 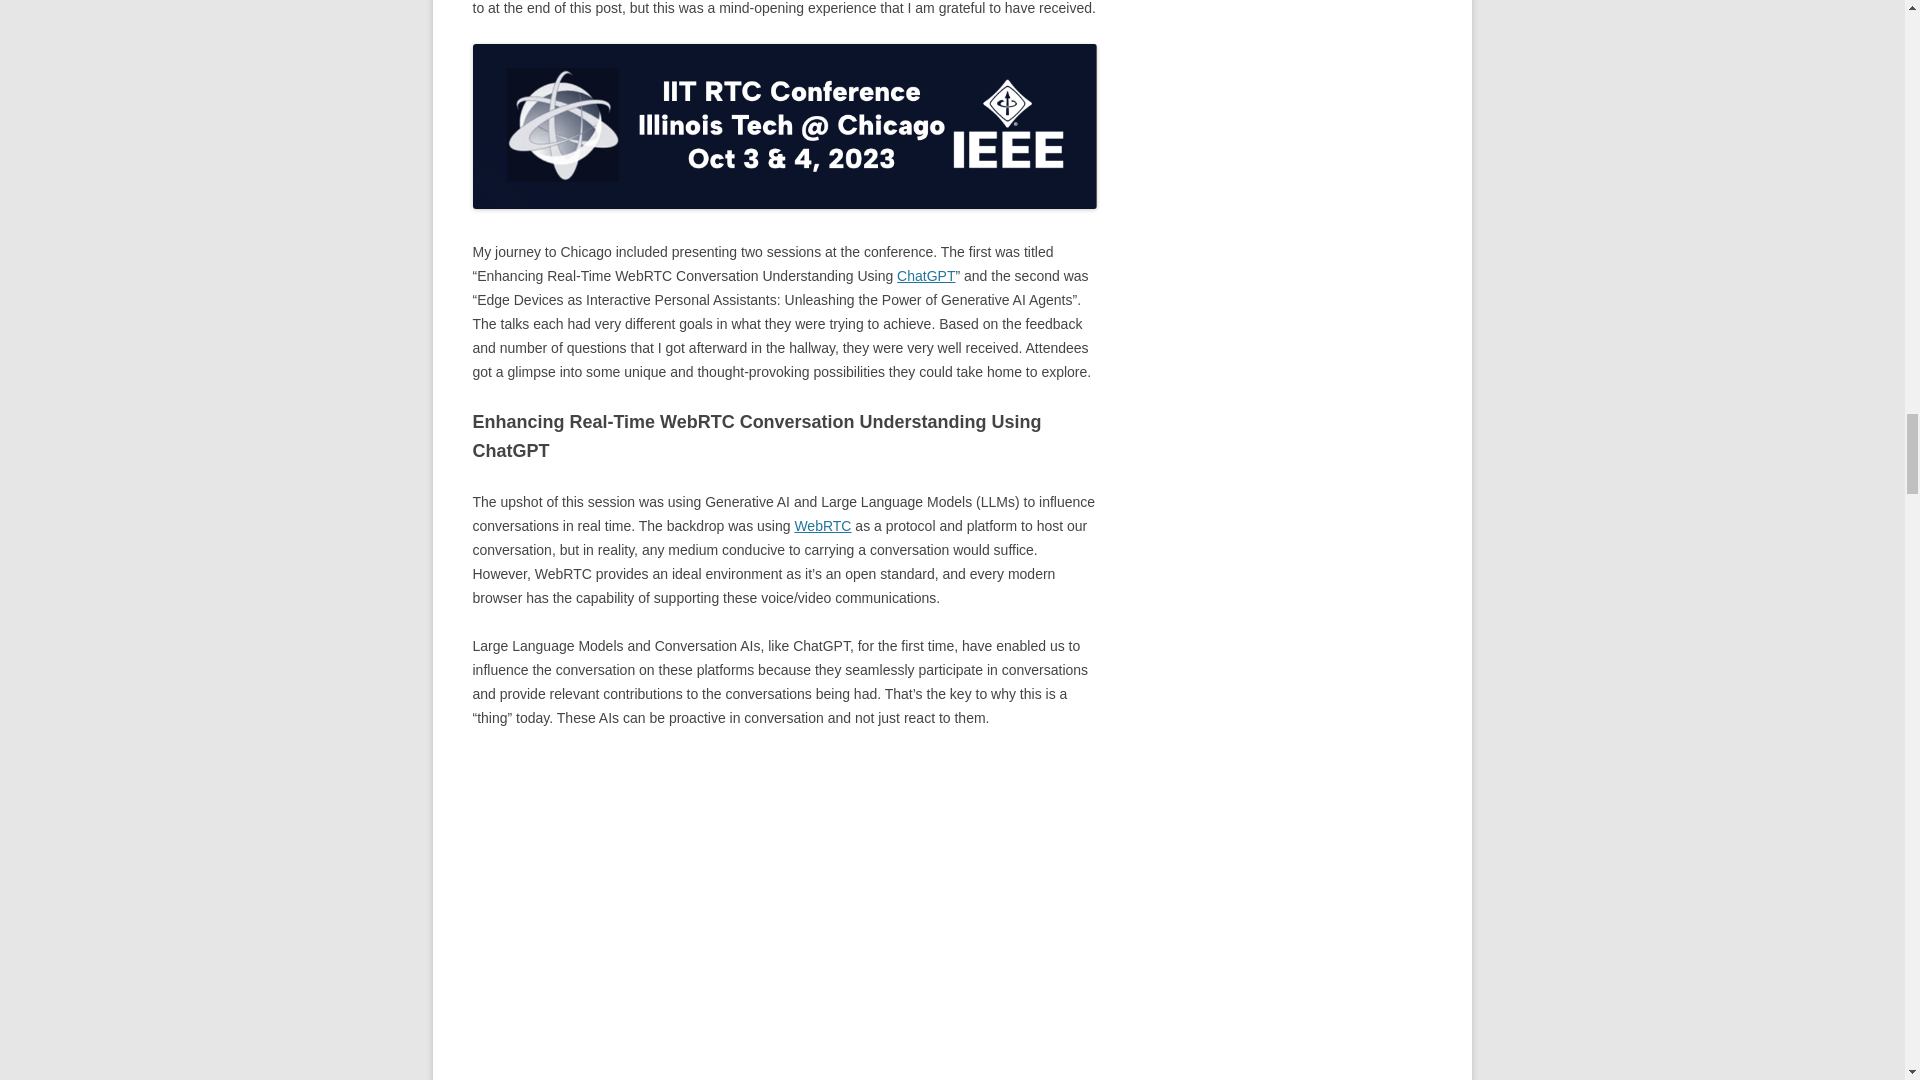 What do you see at coordinates (752, 911) in the screenshot?
I see `YouTube video player` at bounding box center [752, 911].